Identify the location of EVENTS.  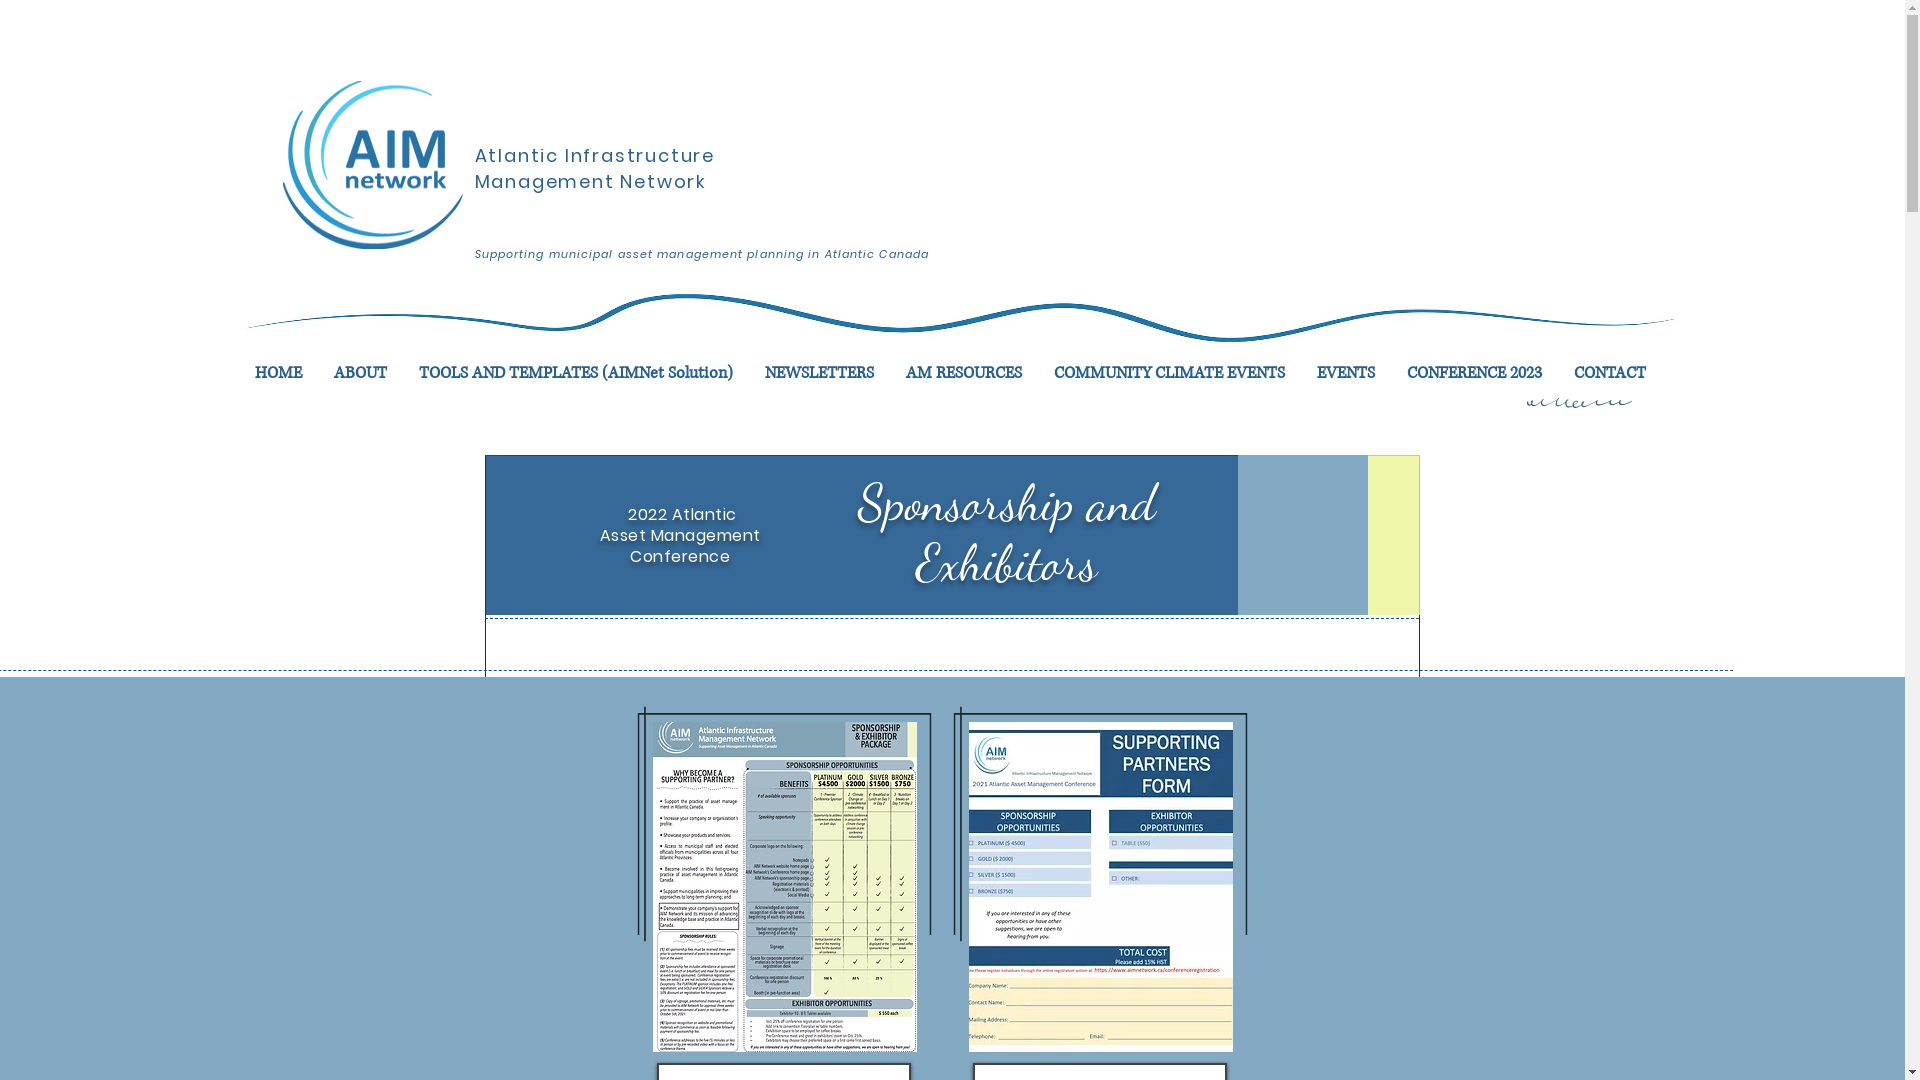
(1345, 373).